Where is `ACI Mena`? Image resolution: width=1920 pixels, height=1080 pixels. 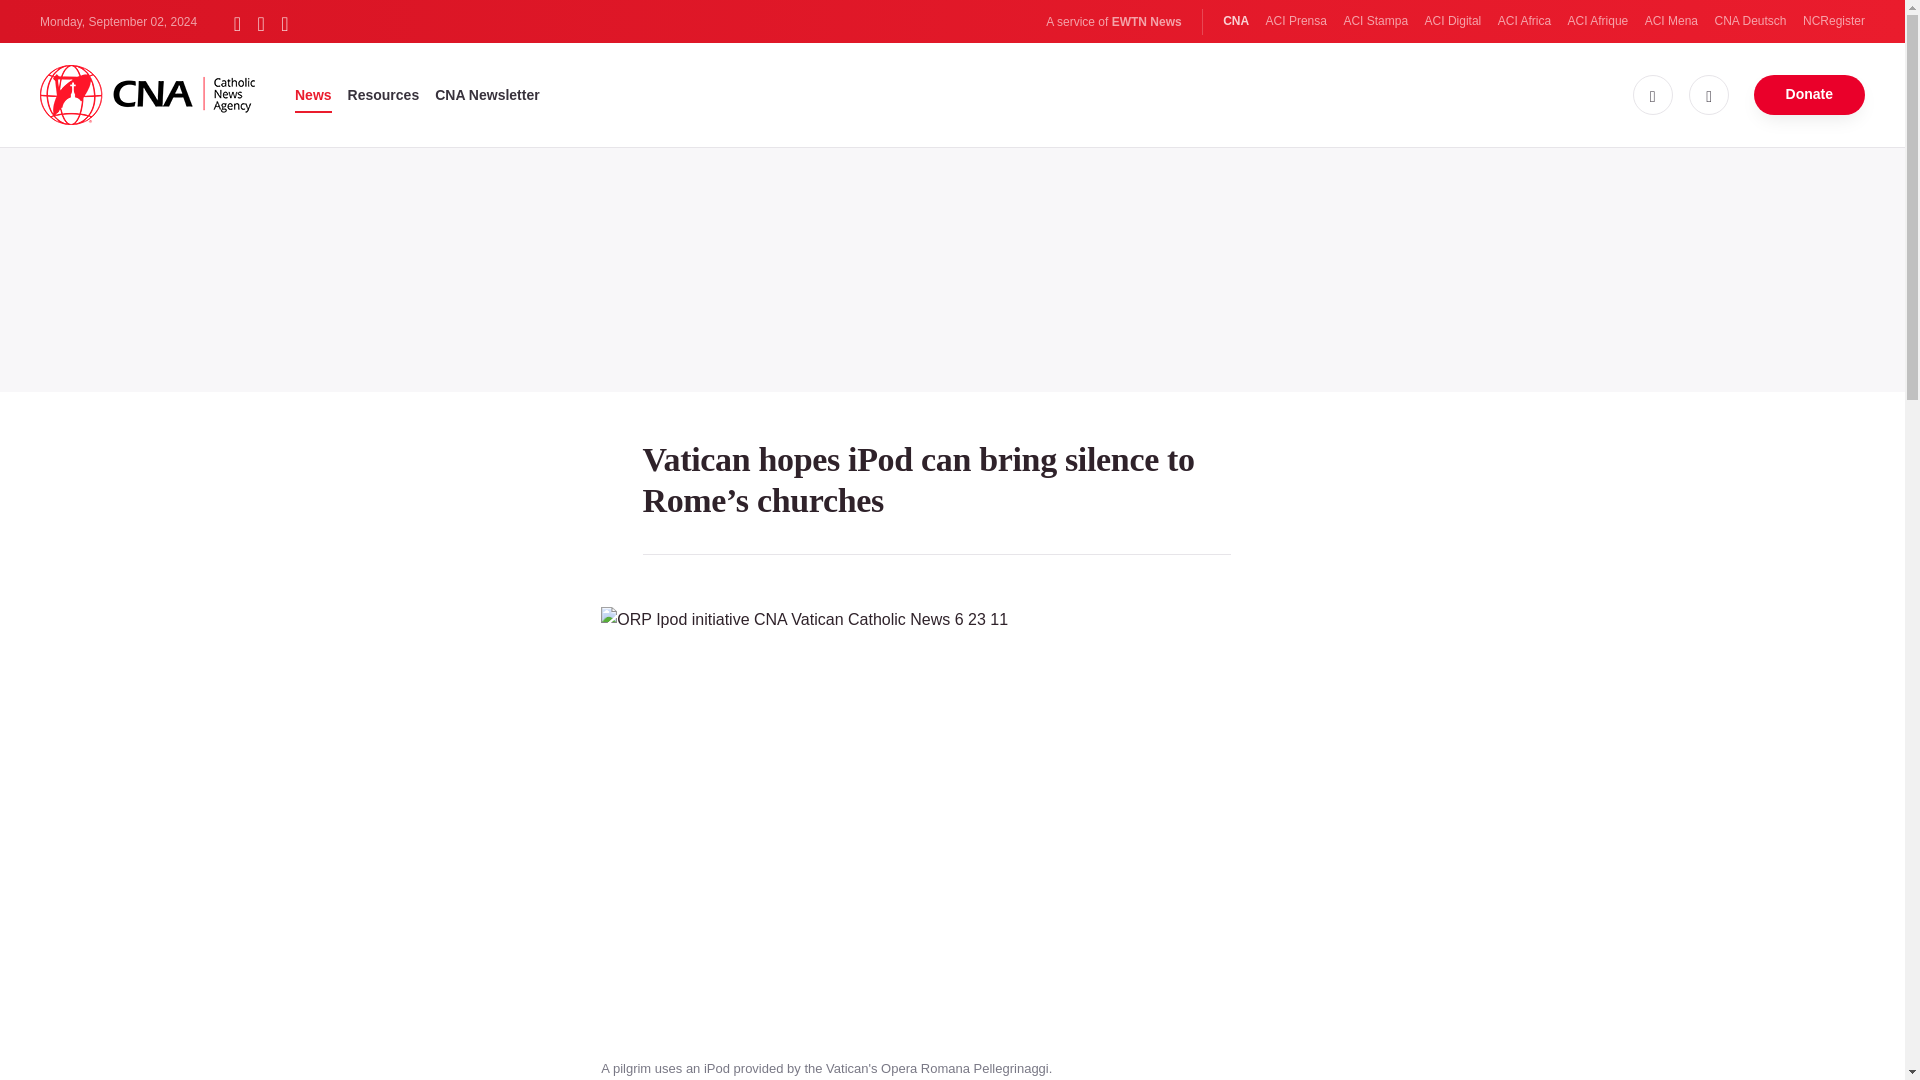
ACI Mena is located at coordinates (1671, 21).